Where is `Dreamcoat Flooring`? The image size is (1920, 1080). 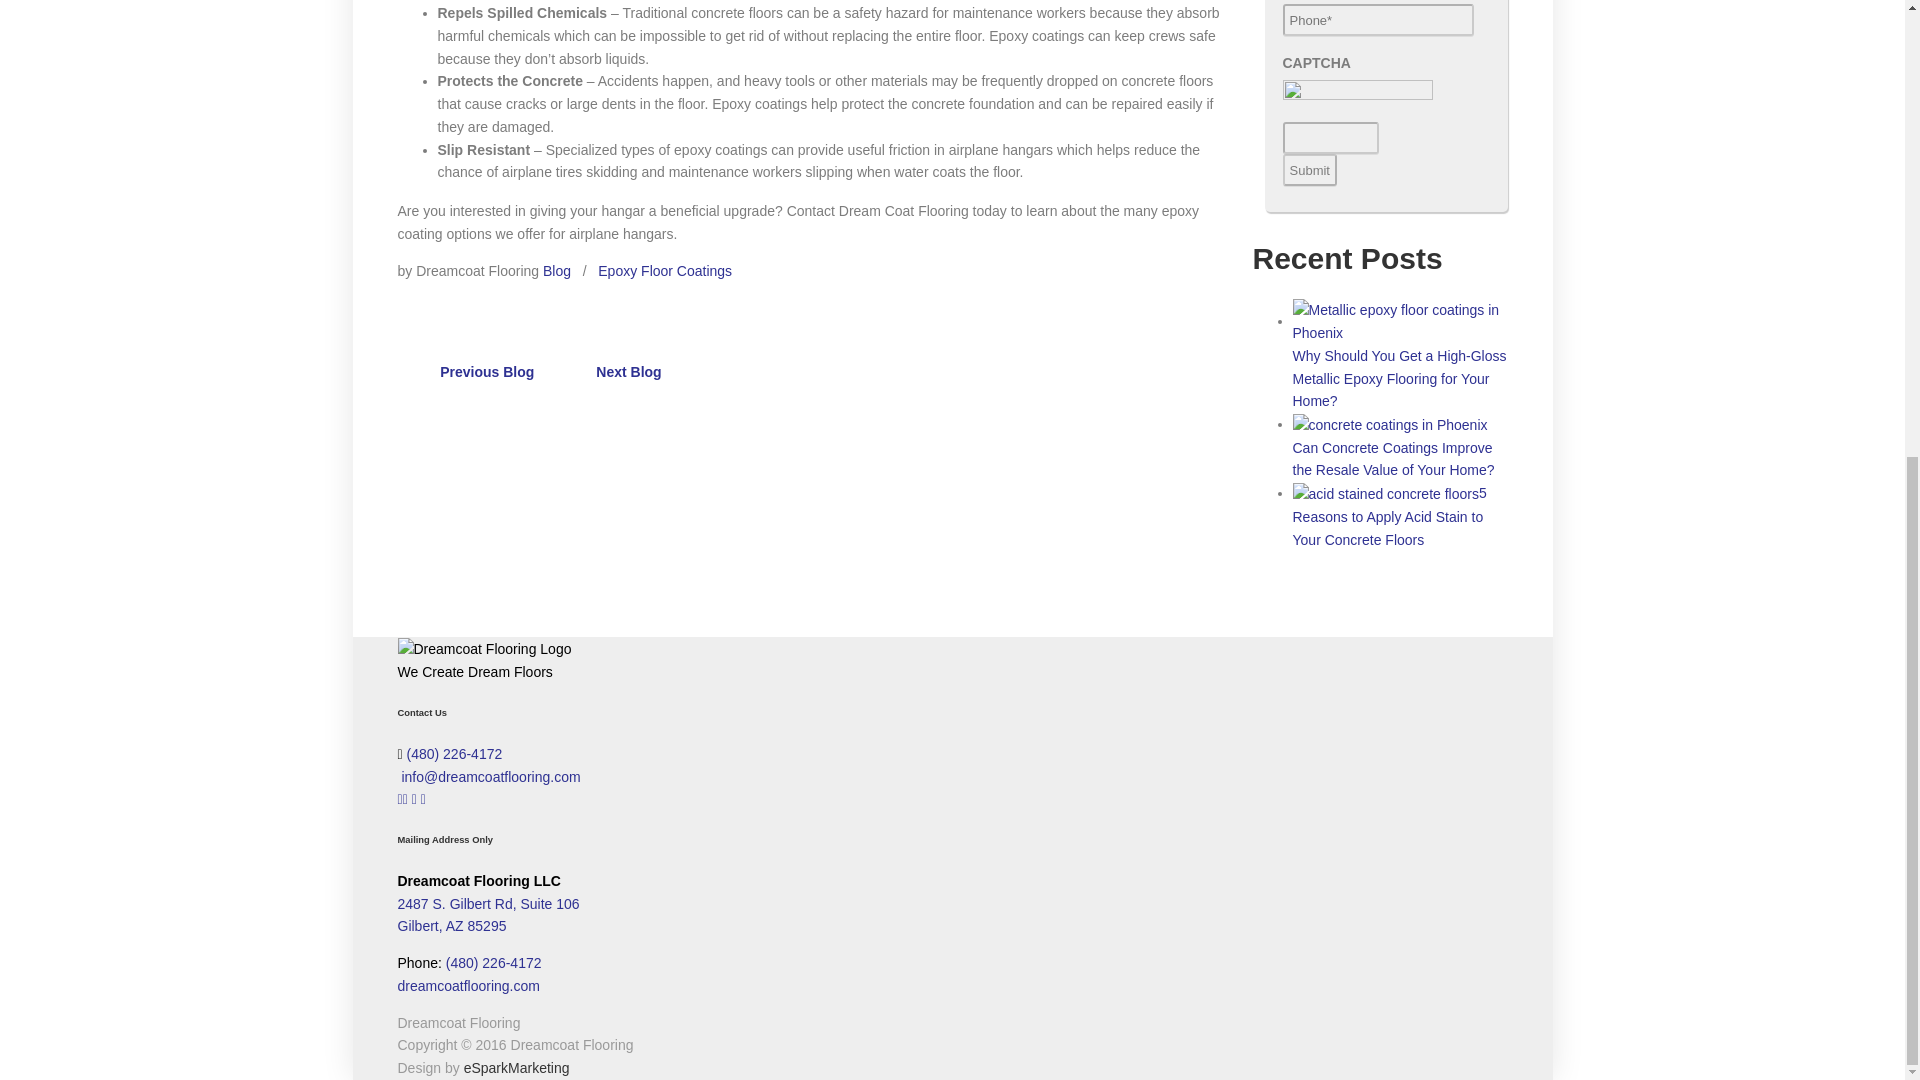 Dreamcoat Flooring is located at coordinates (484, 649).